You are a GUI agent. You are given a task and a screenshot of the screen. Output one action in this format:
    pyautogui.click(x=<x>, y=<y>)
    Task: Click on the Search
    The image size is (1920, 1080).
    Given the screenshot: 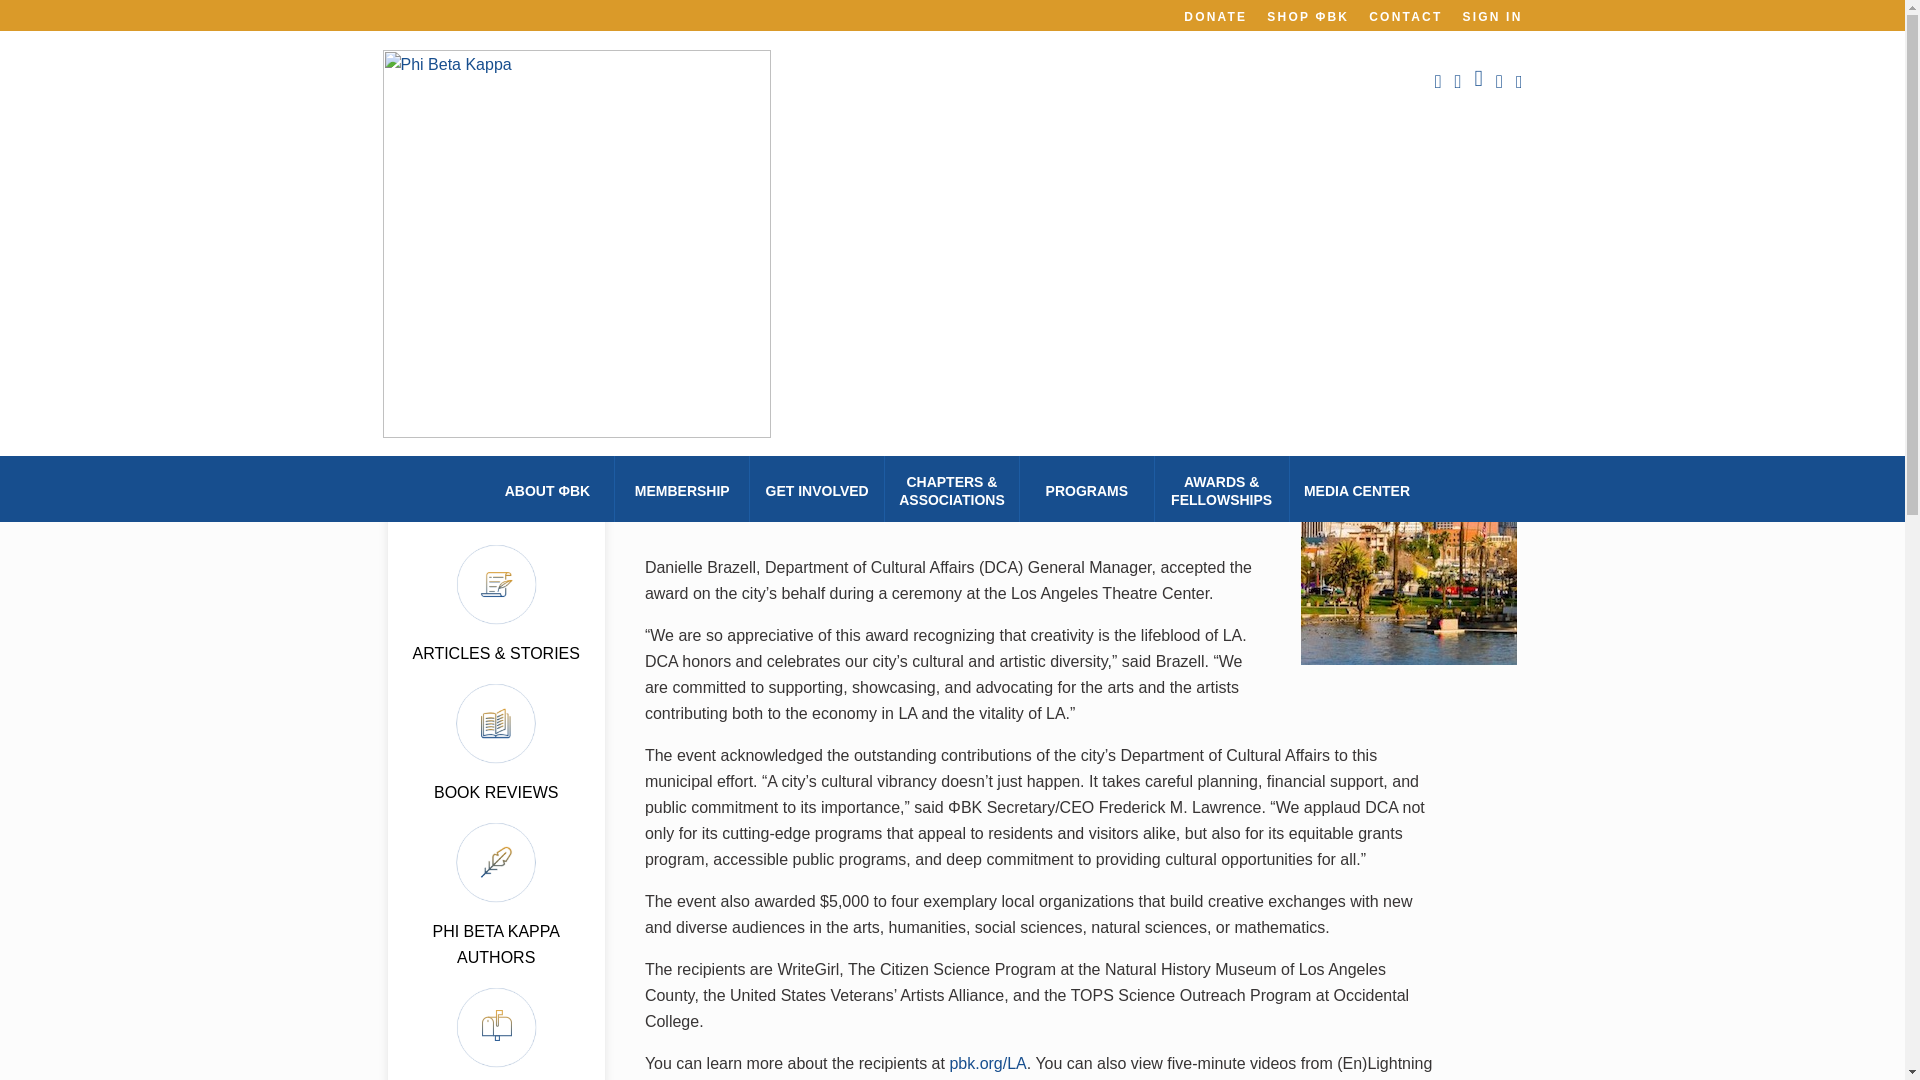 What is the action you would take?
    pyautogui.click(x=508, y=344)
    